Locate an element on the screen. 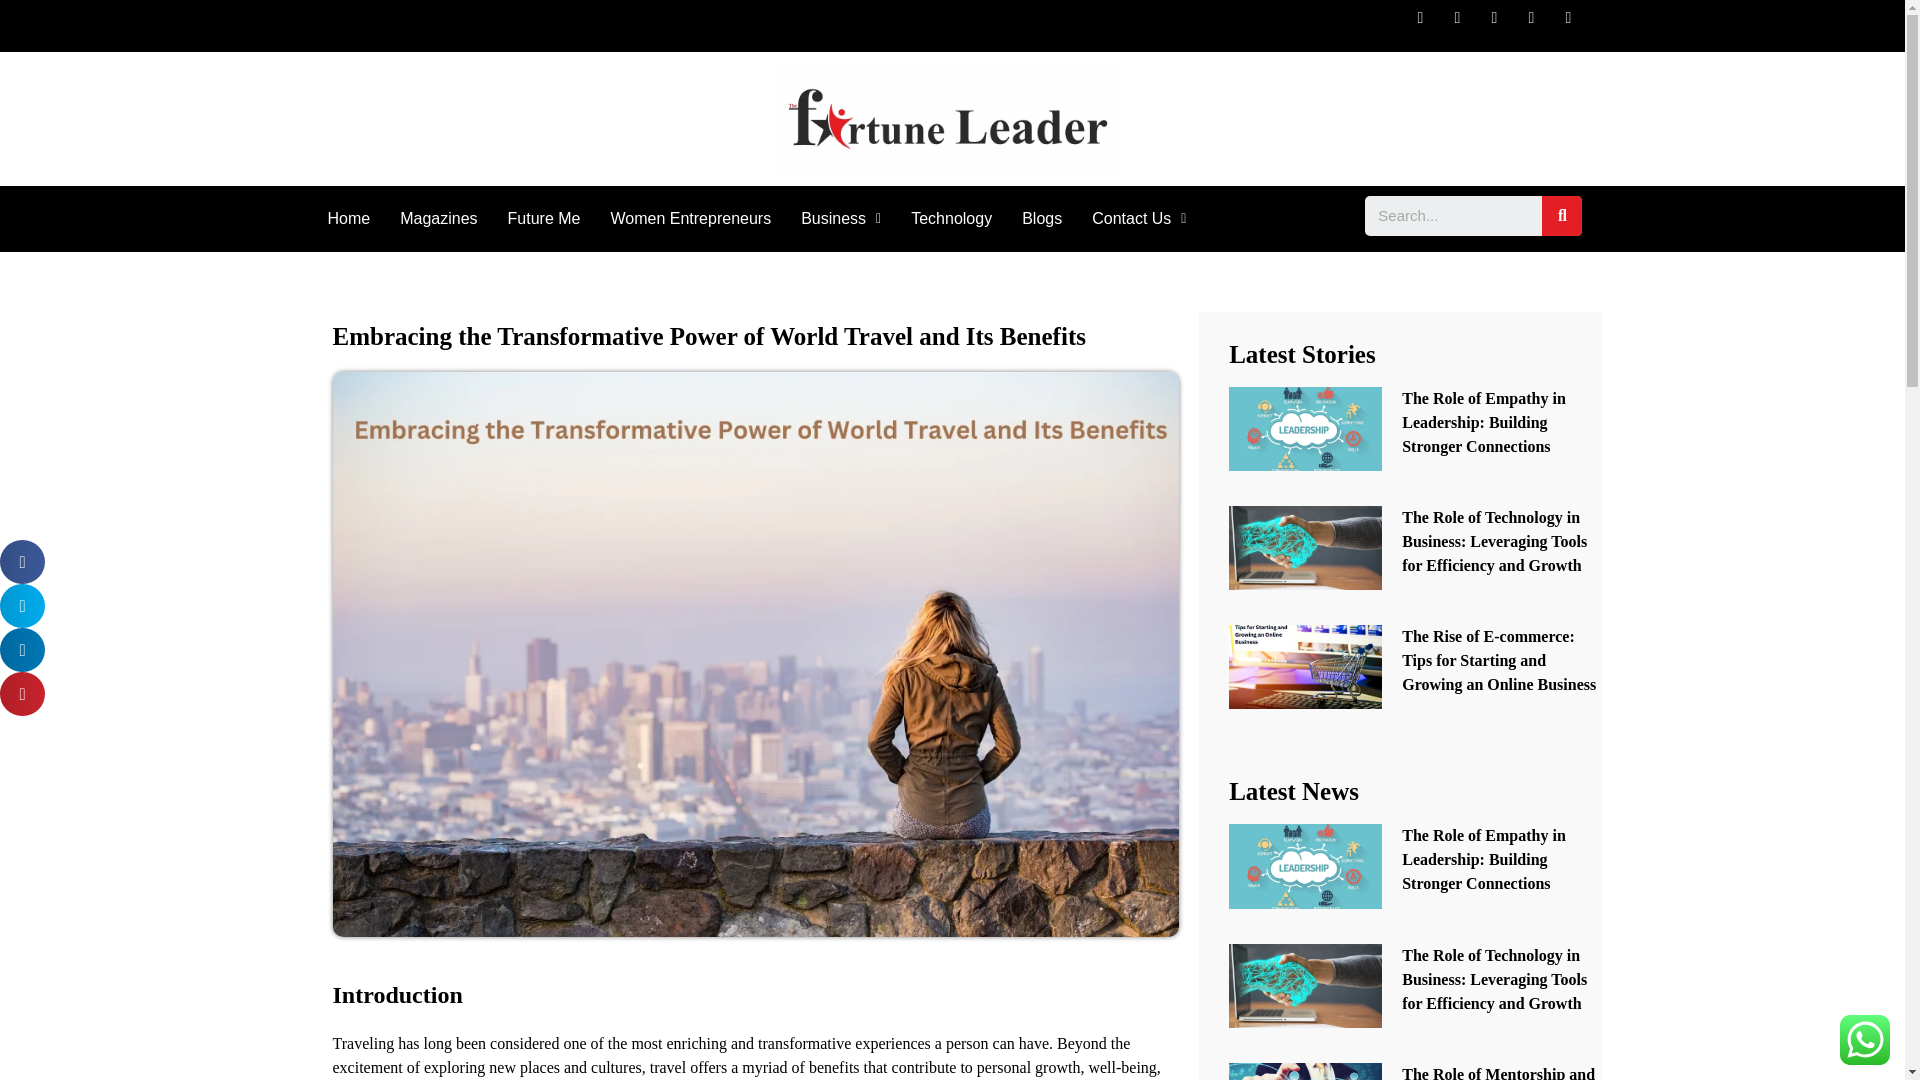  Business is located at coordinates (840, 218).